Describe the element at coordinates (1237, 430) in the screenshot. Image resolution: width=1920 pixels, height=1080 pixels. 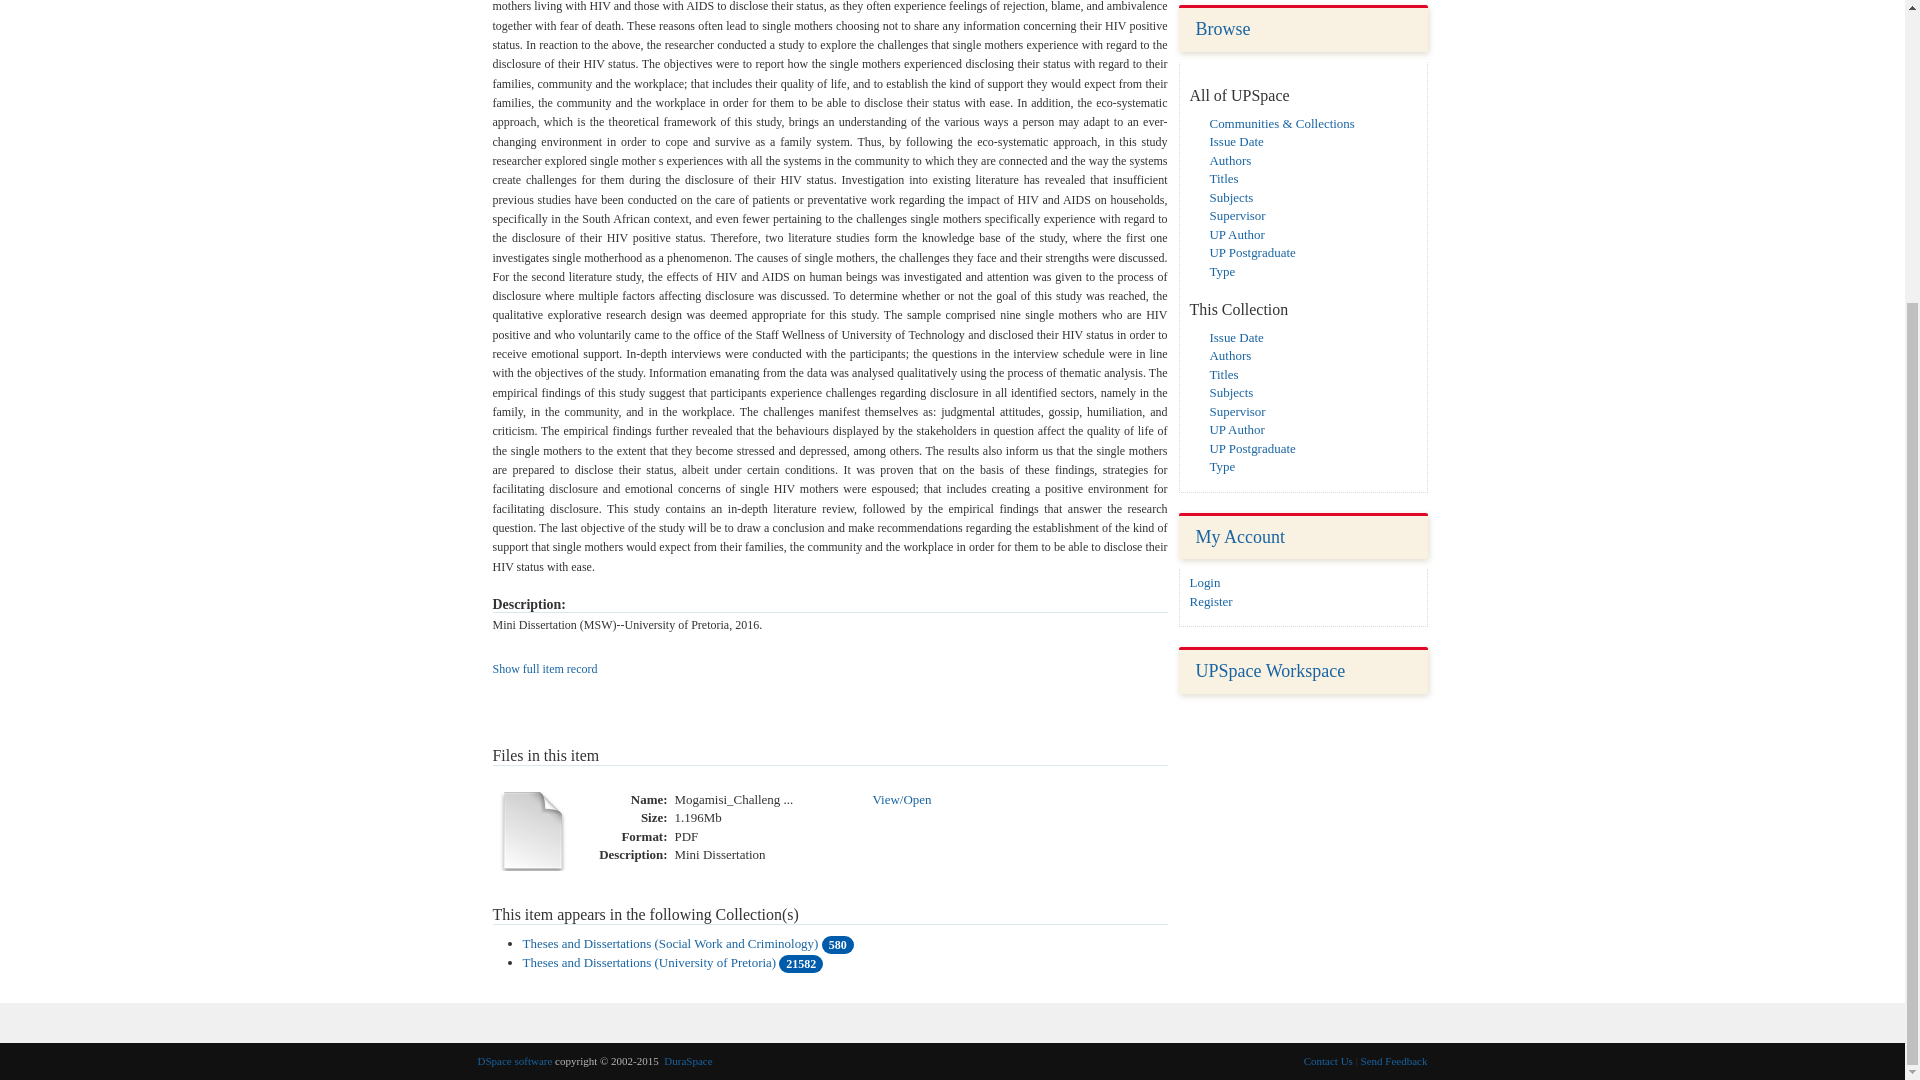
I see `UP Author` at that location.